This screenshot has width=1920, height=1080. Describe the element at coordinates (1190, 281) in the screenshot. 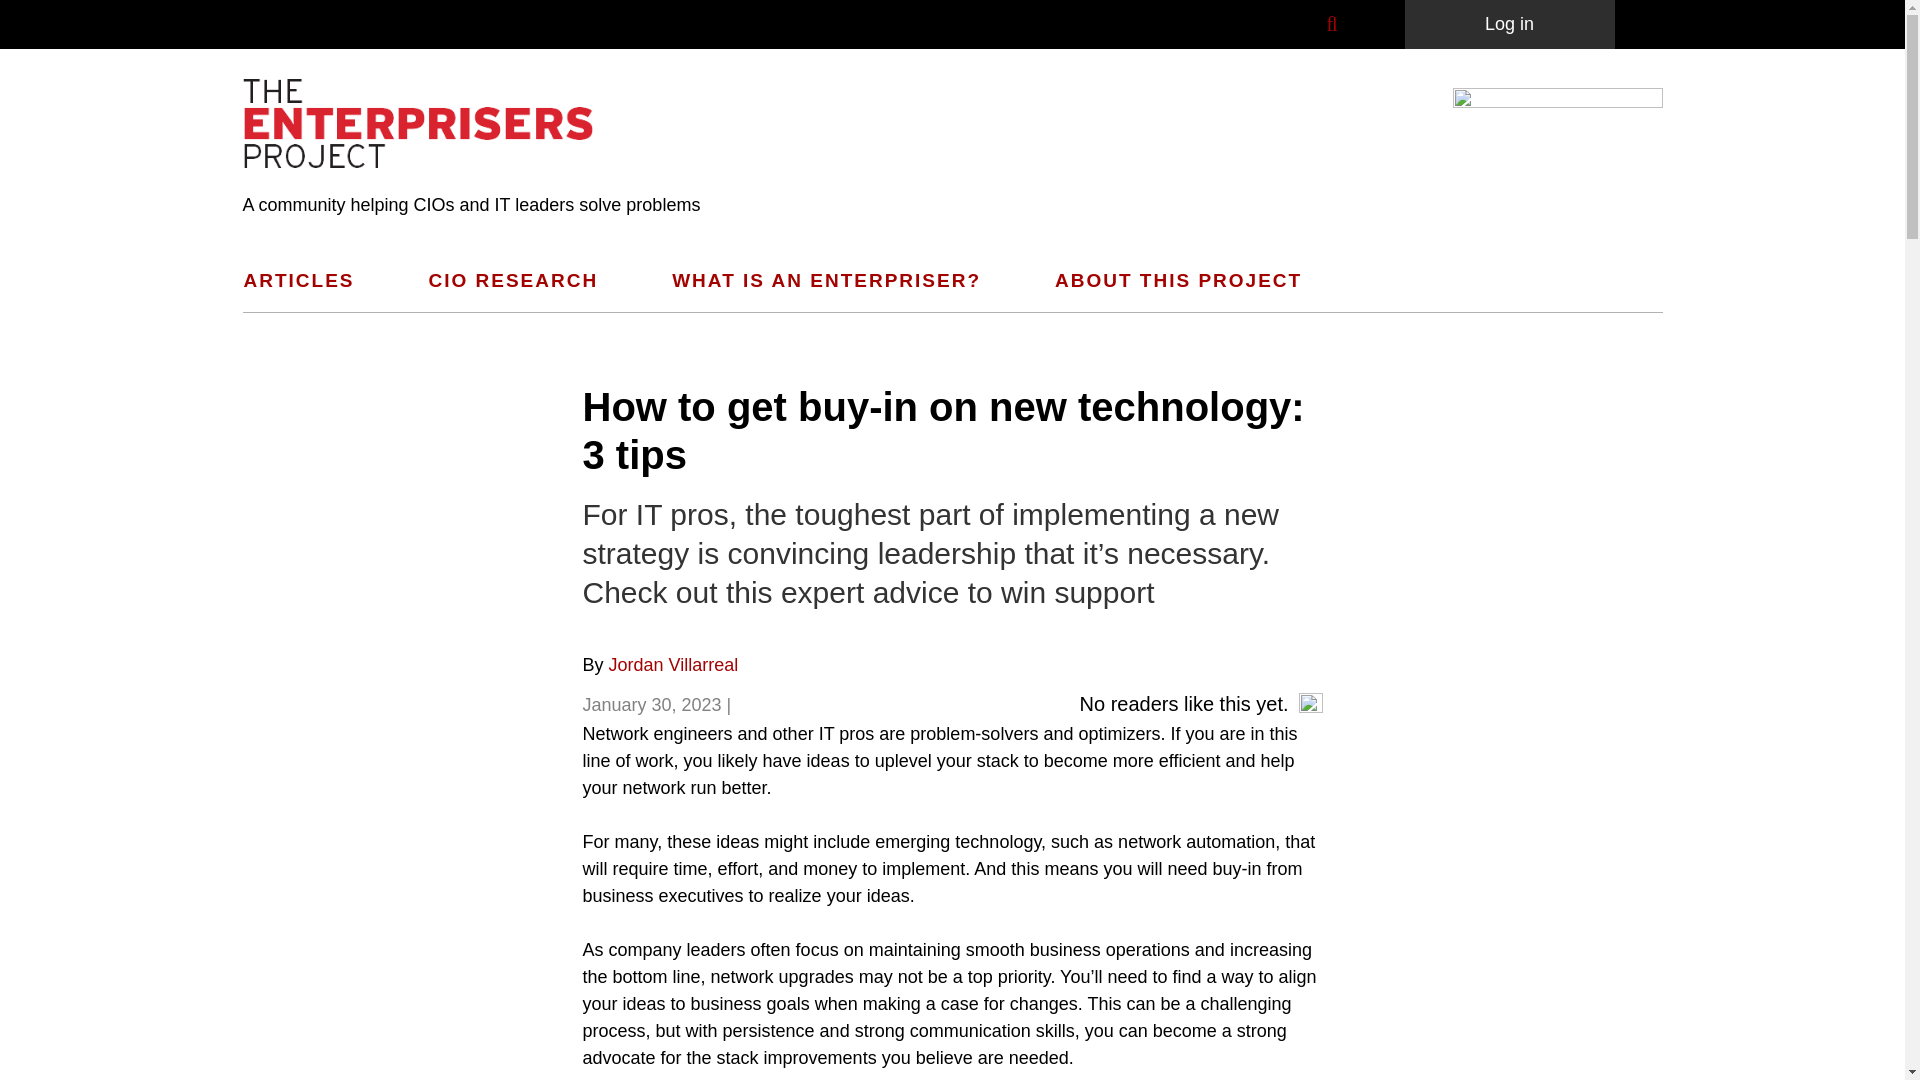

I see `ABOUT THIS PROJECT` at that location.